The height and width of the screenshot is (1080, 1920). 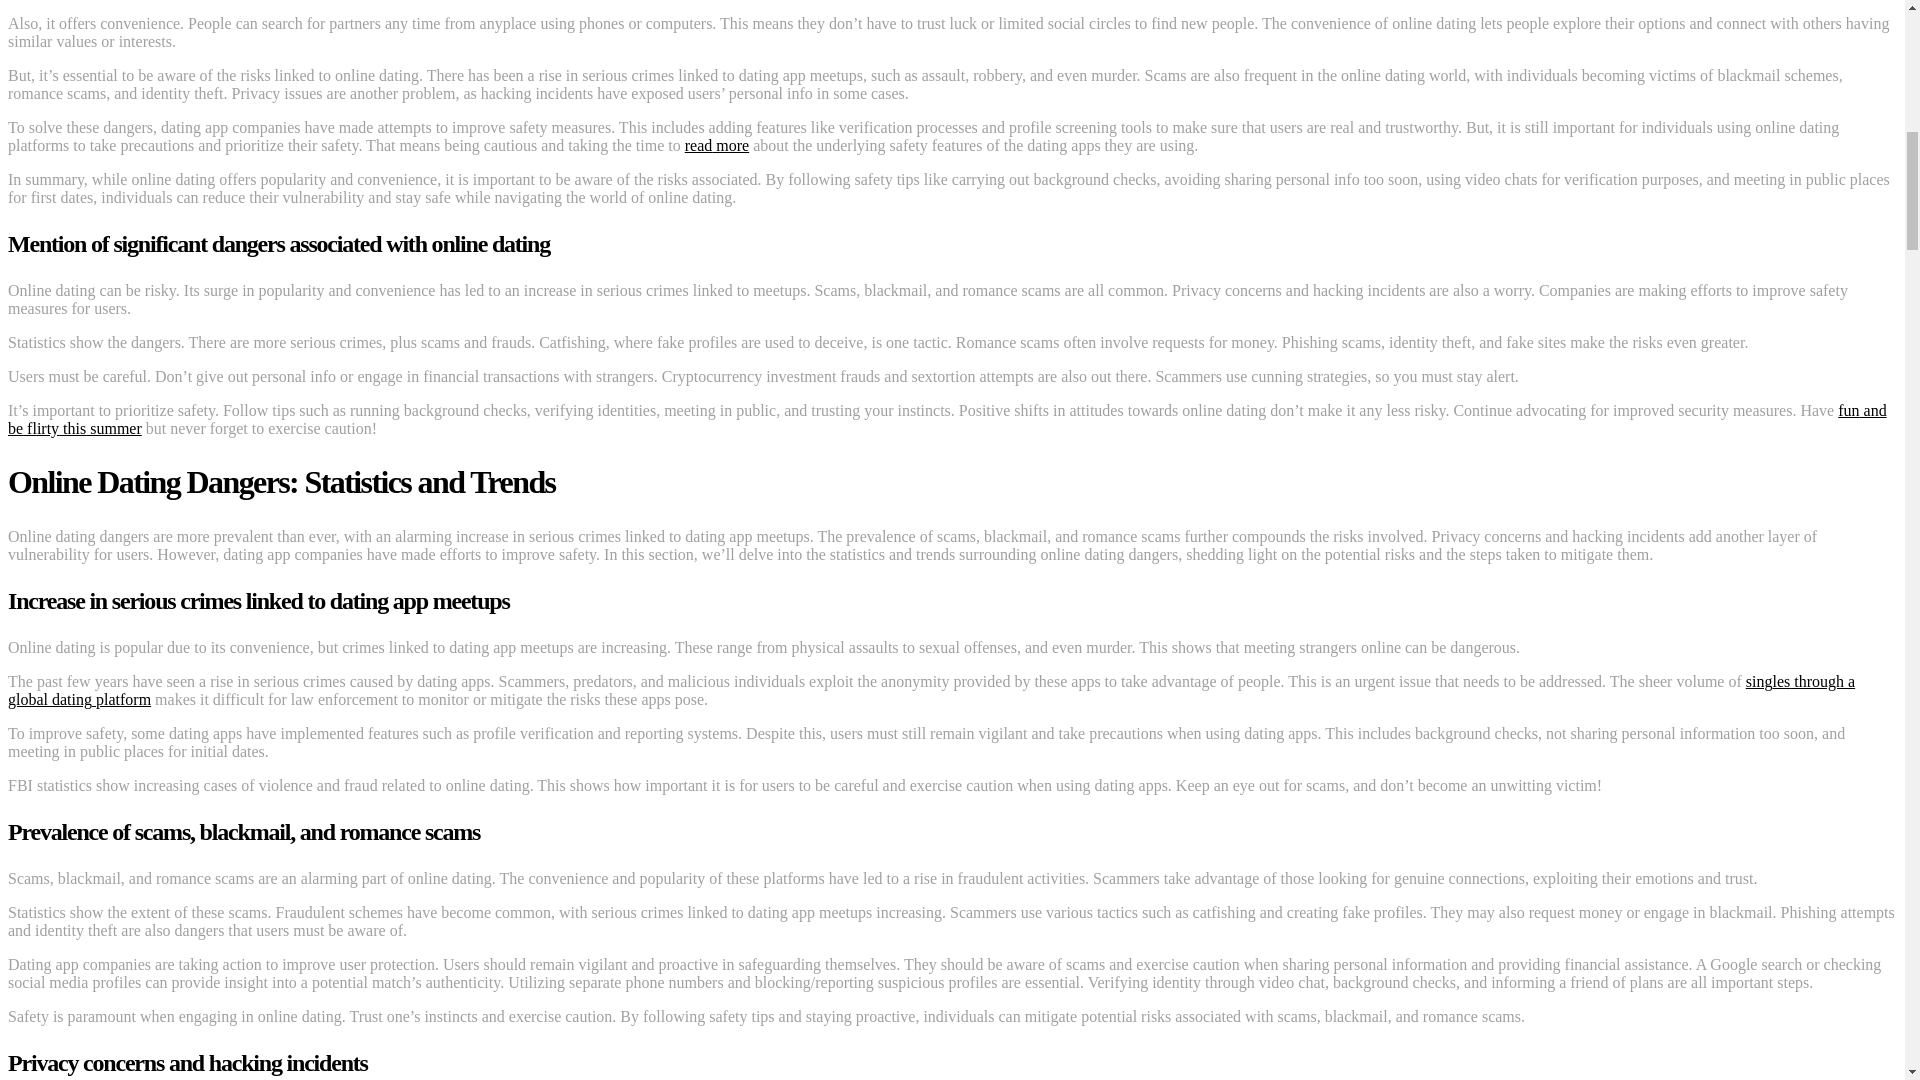 What do you see at coordinates (716, 146) in the screenshot?
I see `read more` at bounding box center [716, 146].